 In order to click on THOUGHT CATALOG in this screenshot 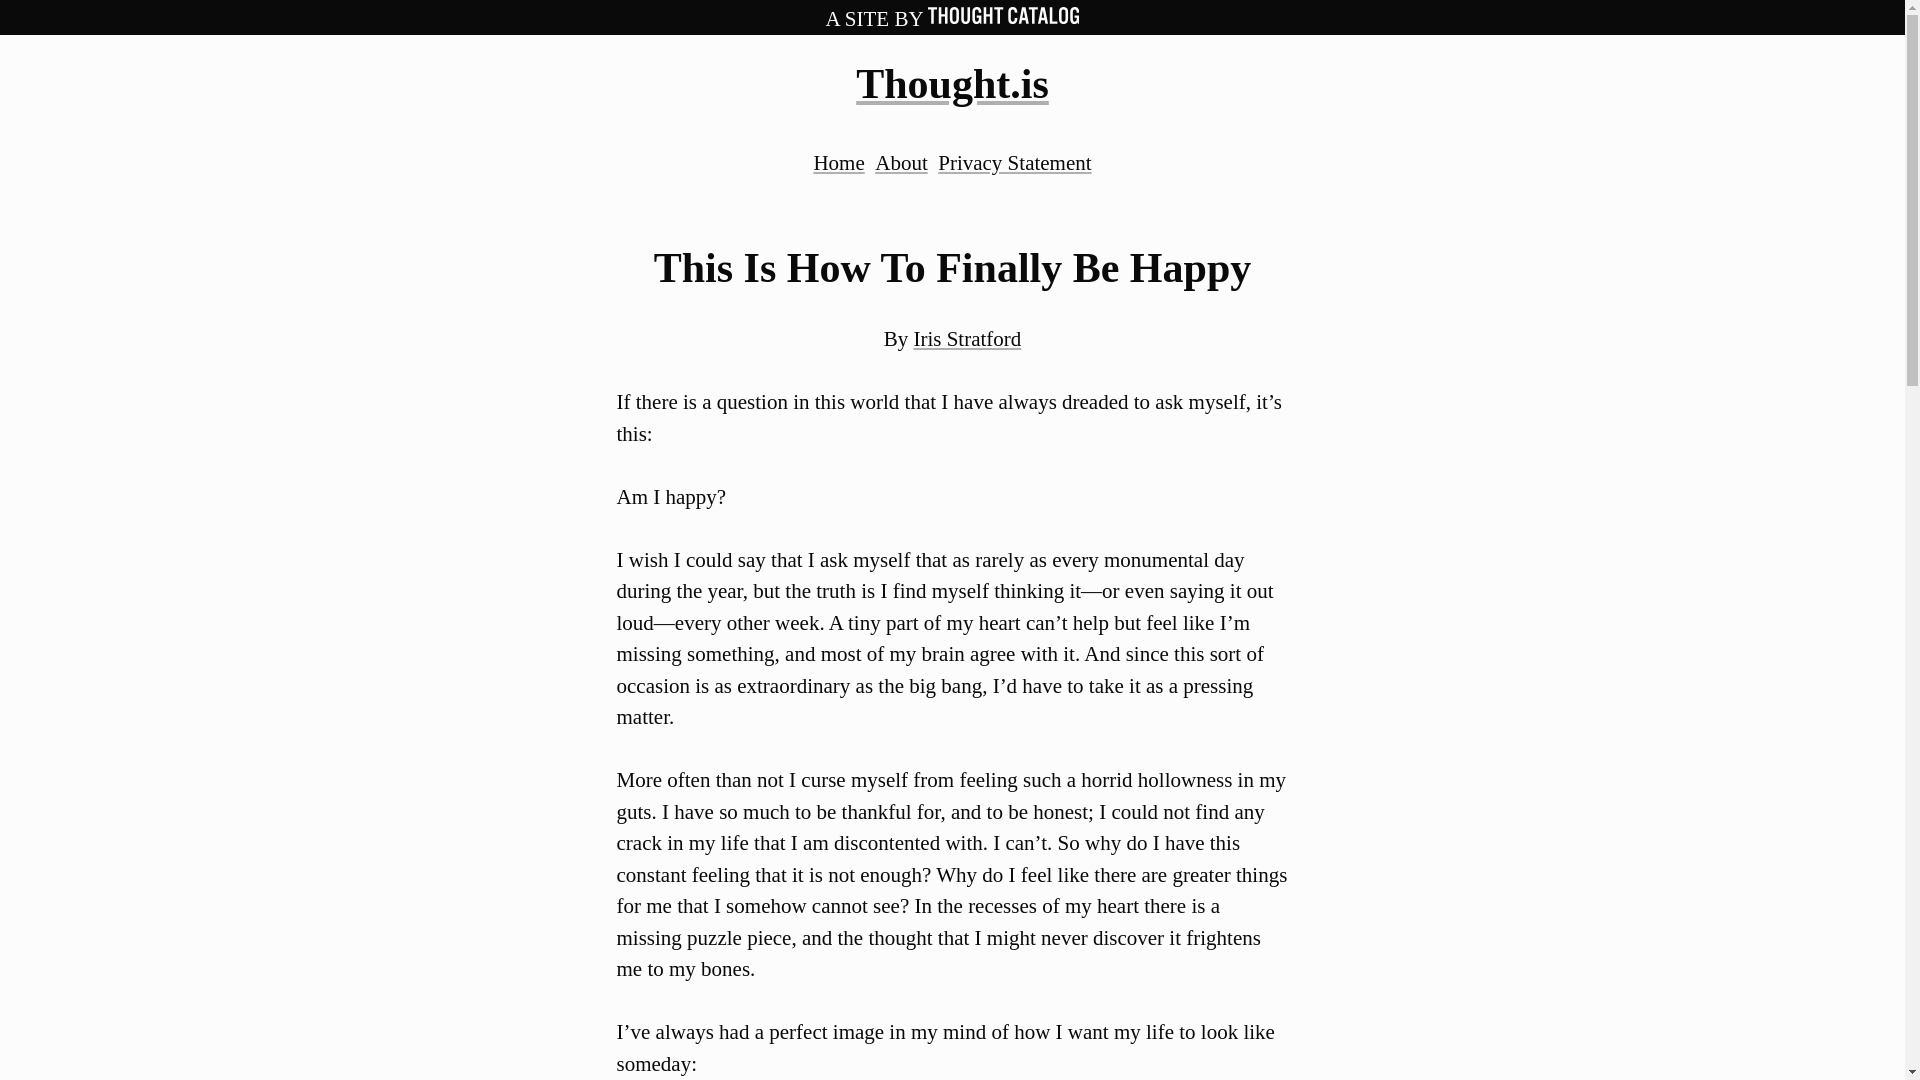, I will do `click(1003, 14)`.